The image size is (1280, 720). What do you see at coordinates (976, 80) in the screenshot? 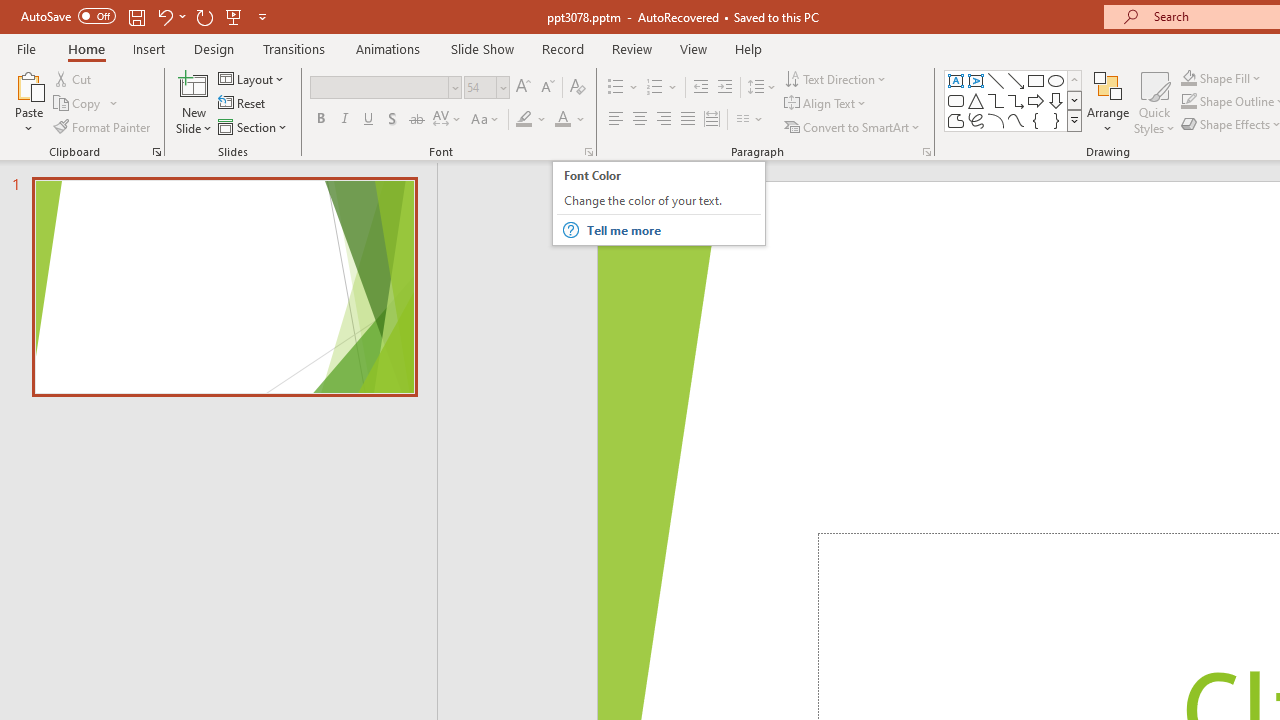
I see `Vertical Text Box` at bounding box center [976, 80].